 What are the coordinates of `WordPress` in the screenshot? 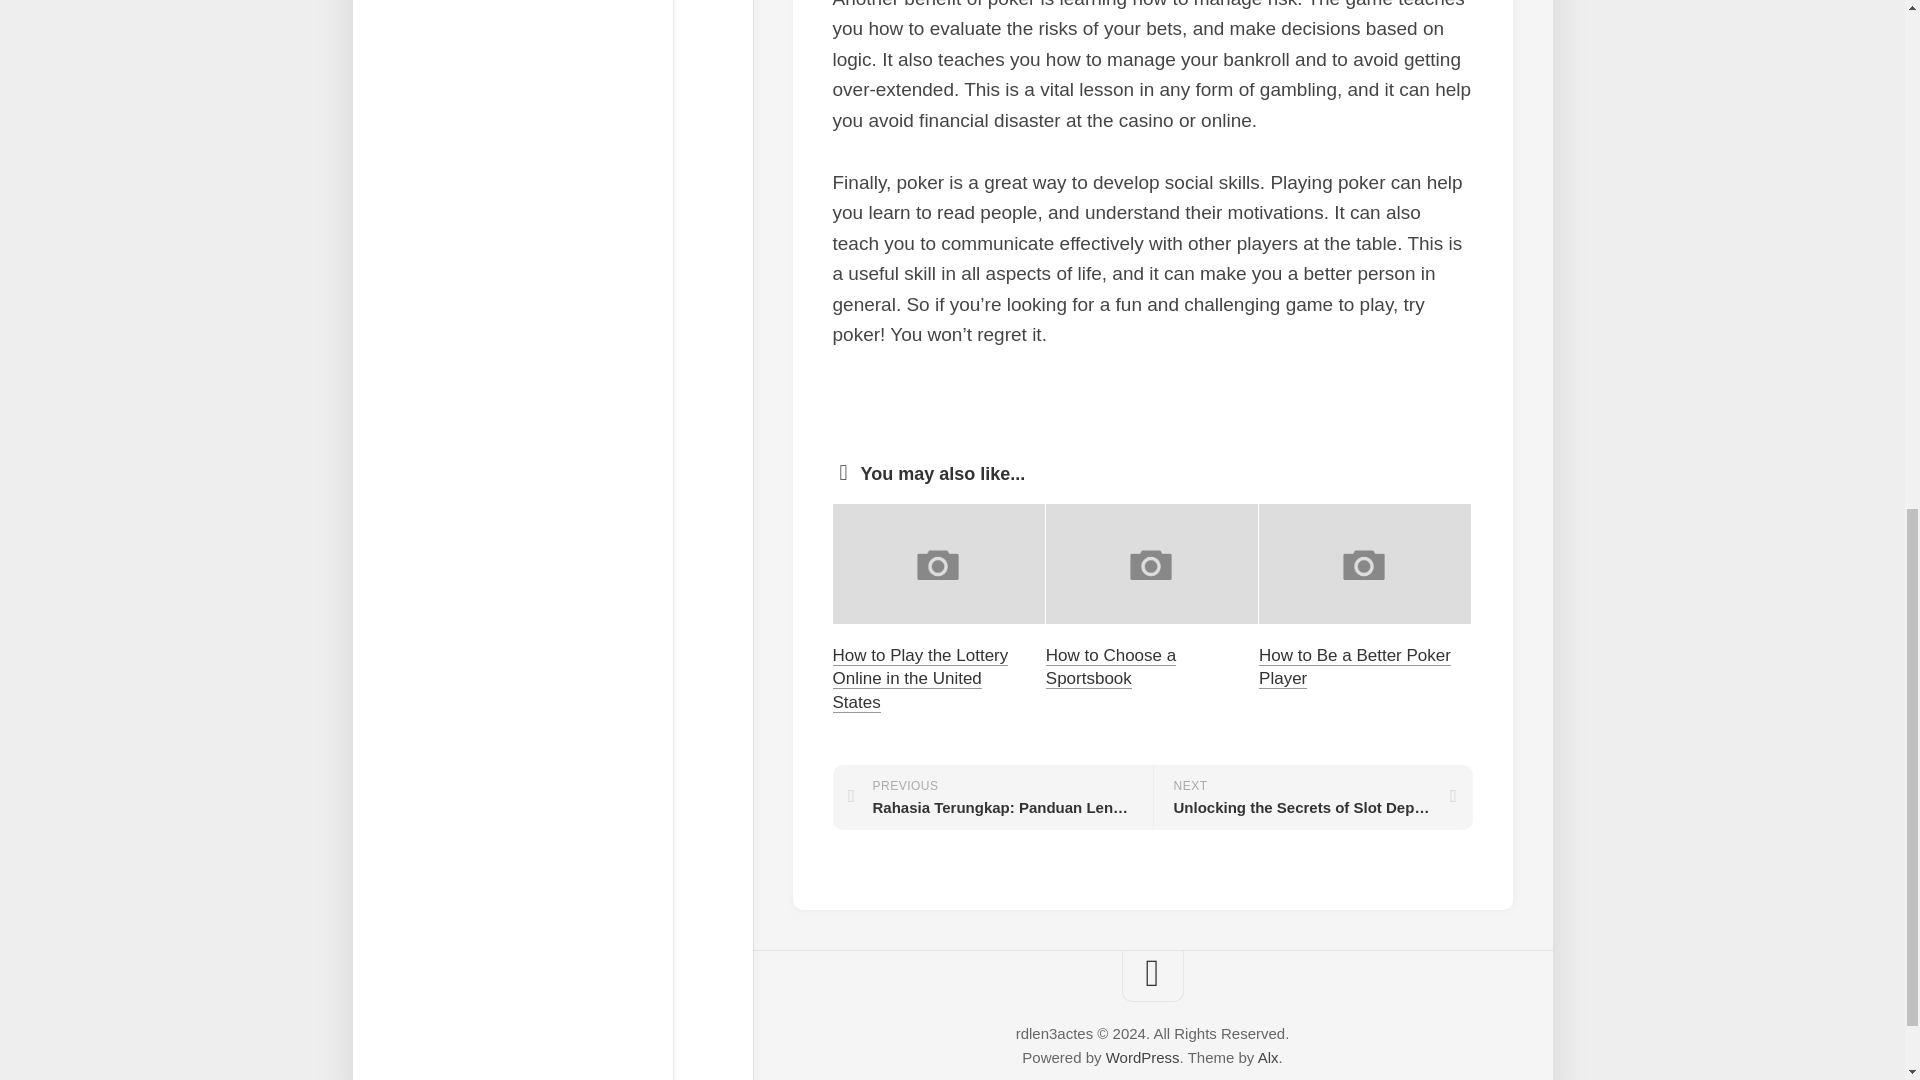 It's located at (1142, 1056).